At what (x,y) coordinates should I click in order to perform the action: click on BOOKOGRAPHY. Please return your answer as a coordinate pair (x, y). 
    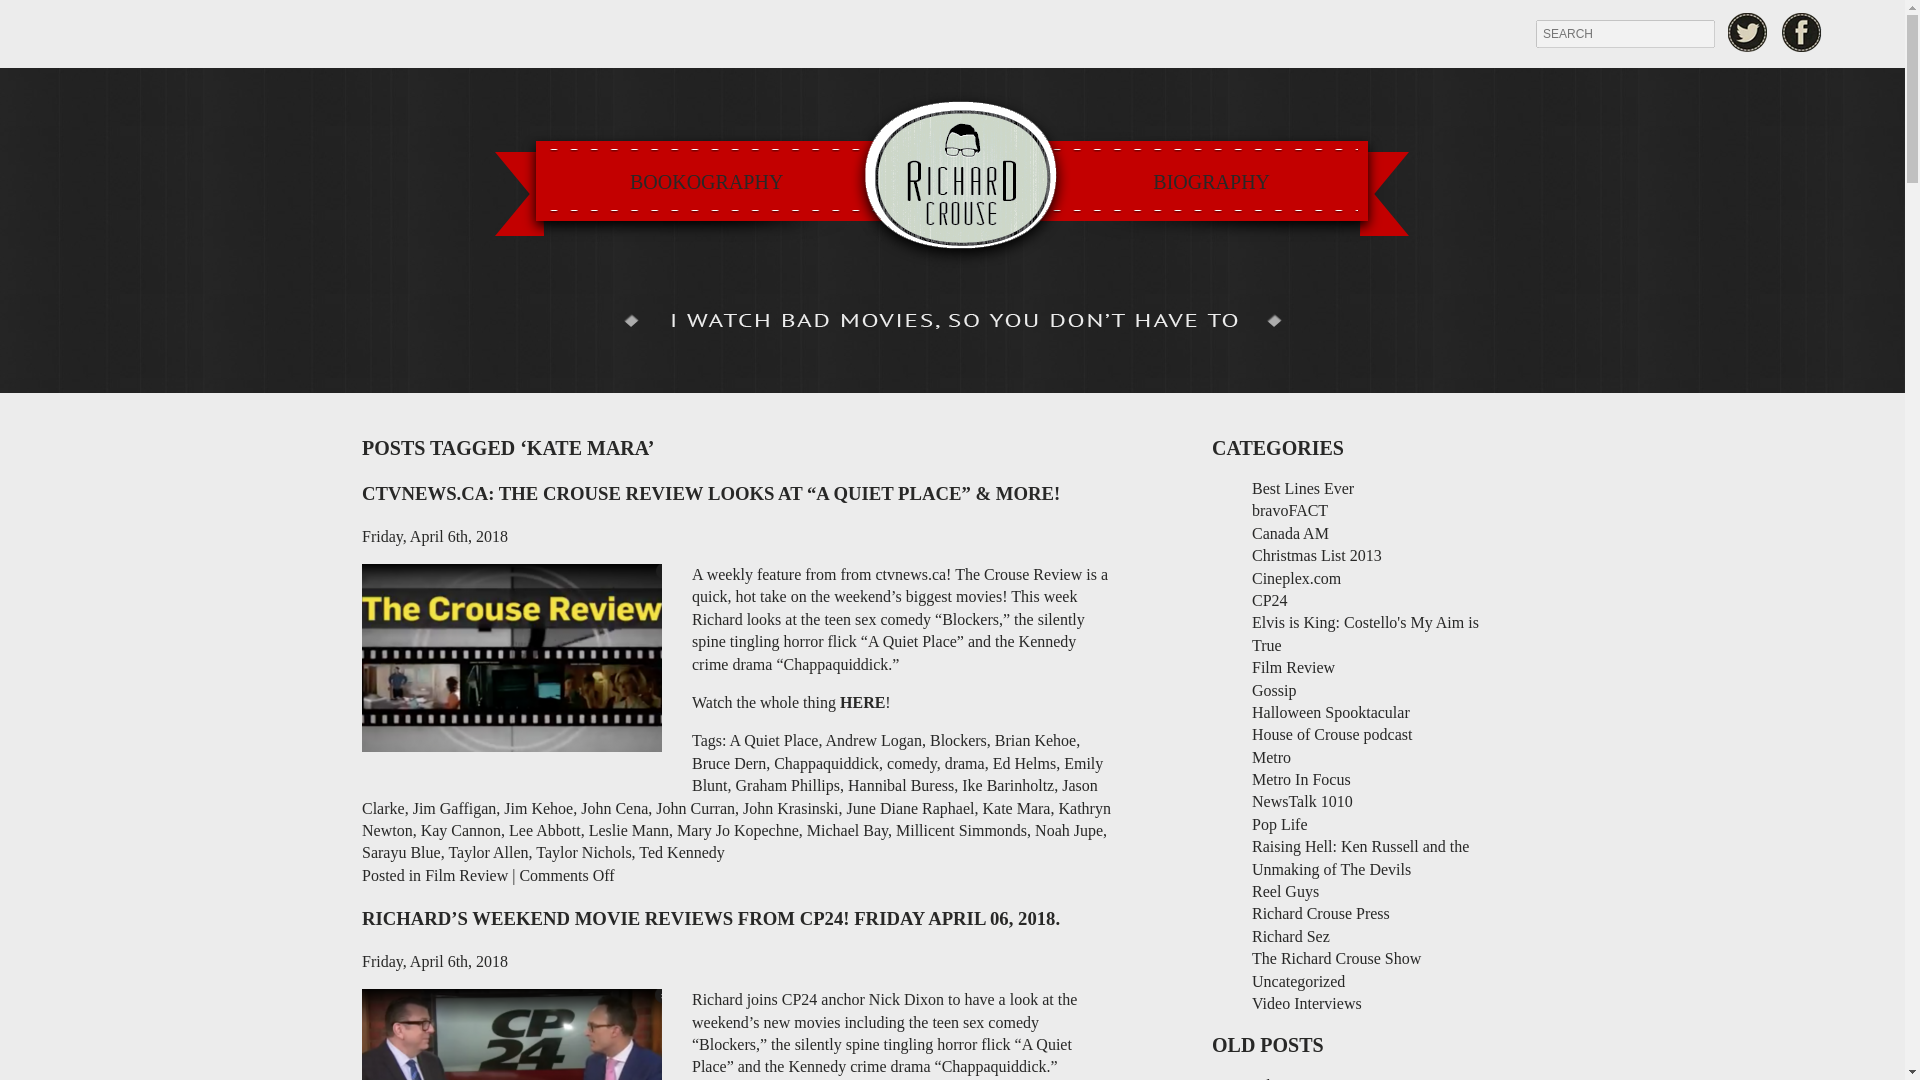
    Looking at the image, I should click on (706, 182).